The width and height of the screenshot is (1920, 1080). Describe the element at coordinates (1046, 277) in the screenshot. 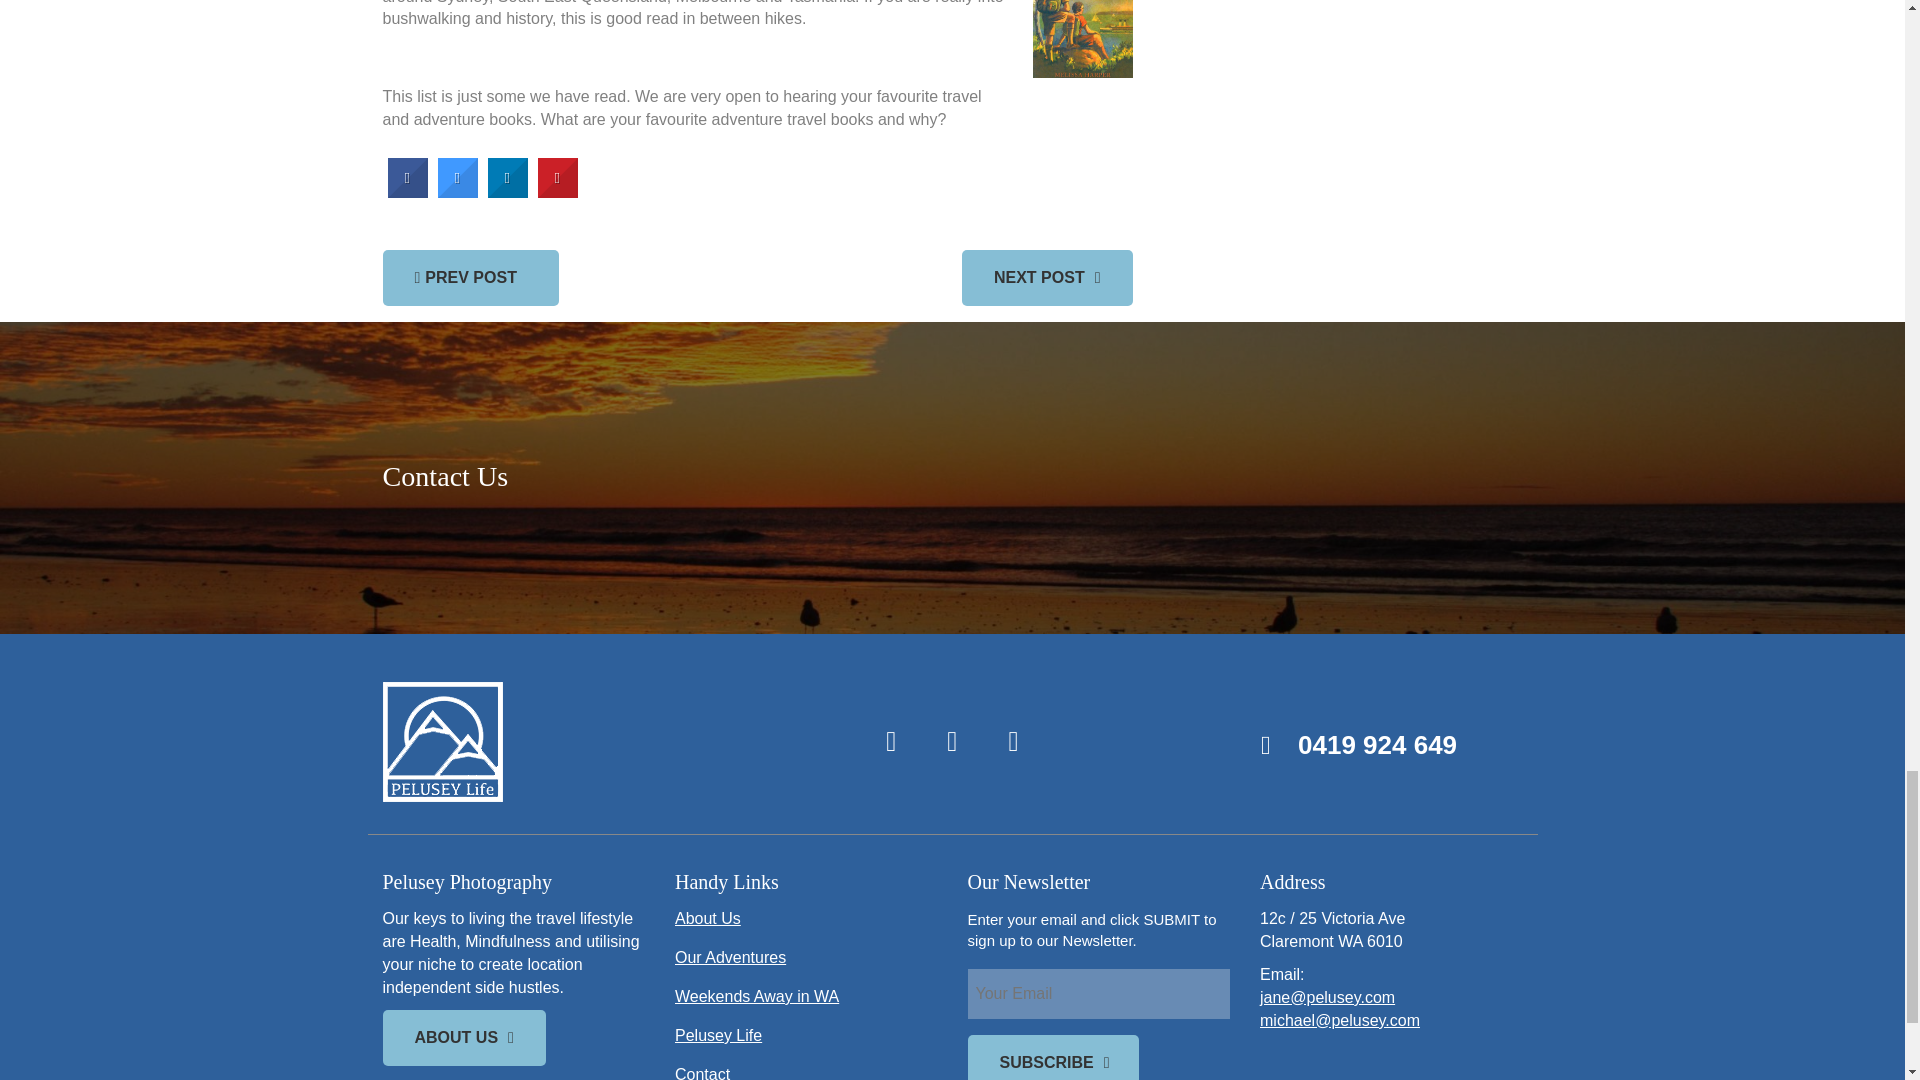

I see `NEXT POST` at that location.